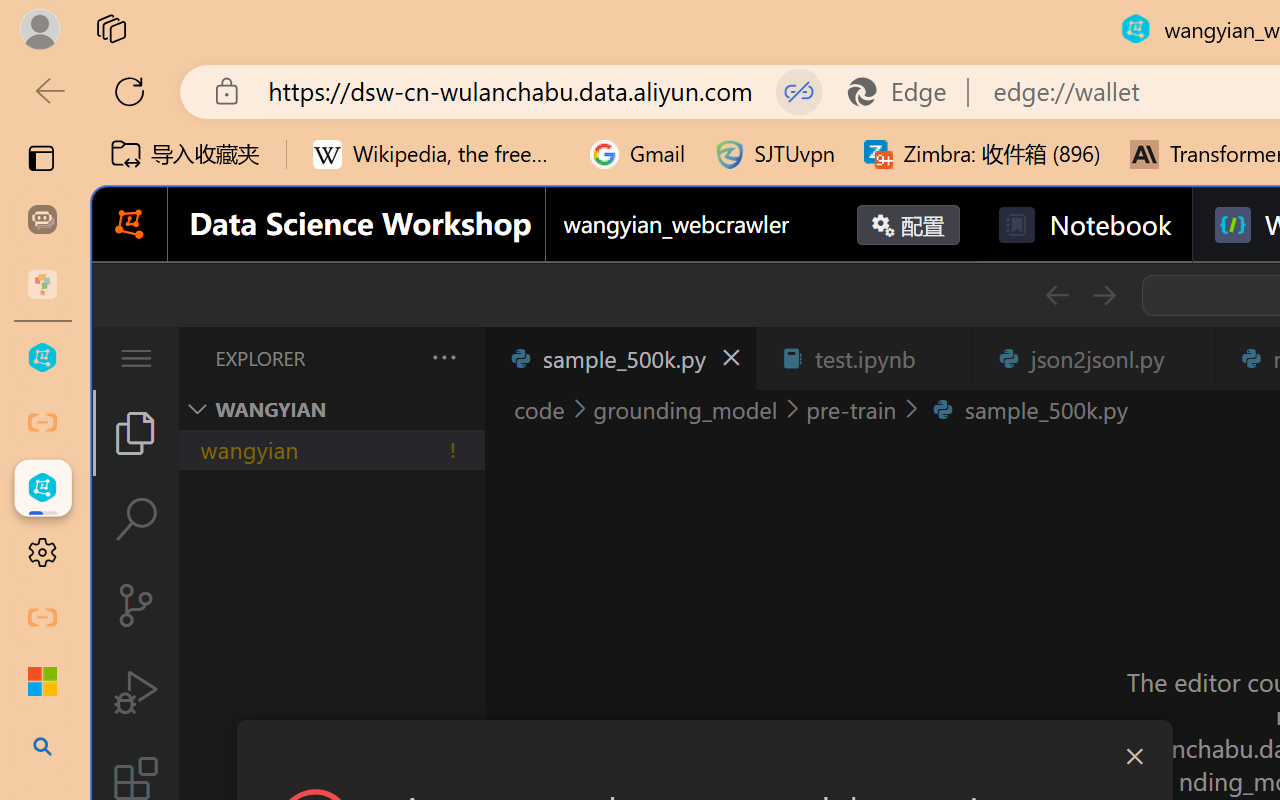  Describe the element at coordinates (770, 111) in the screenshot. I see `Random Bars` at that location.